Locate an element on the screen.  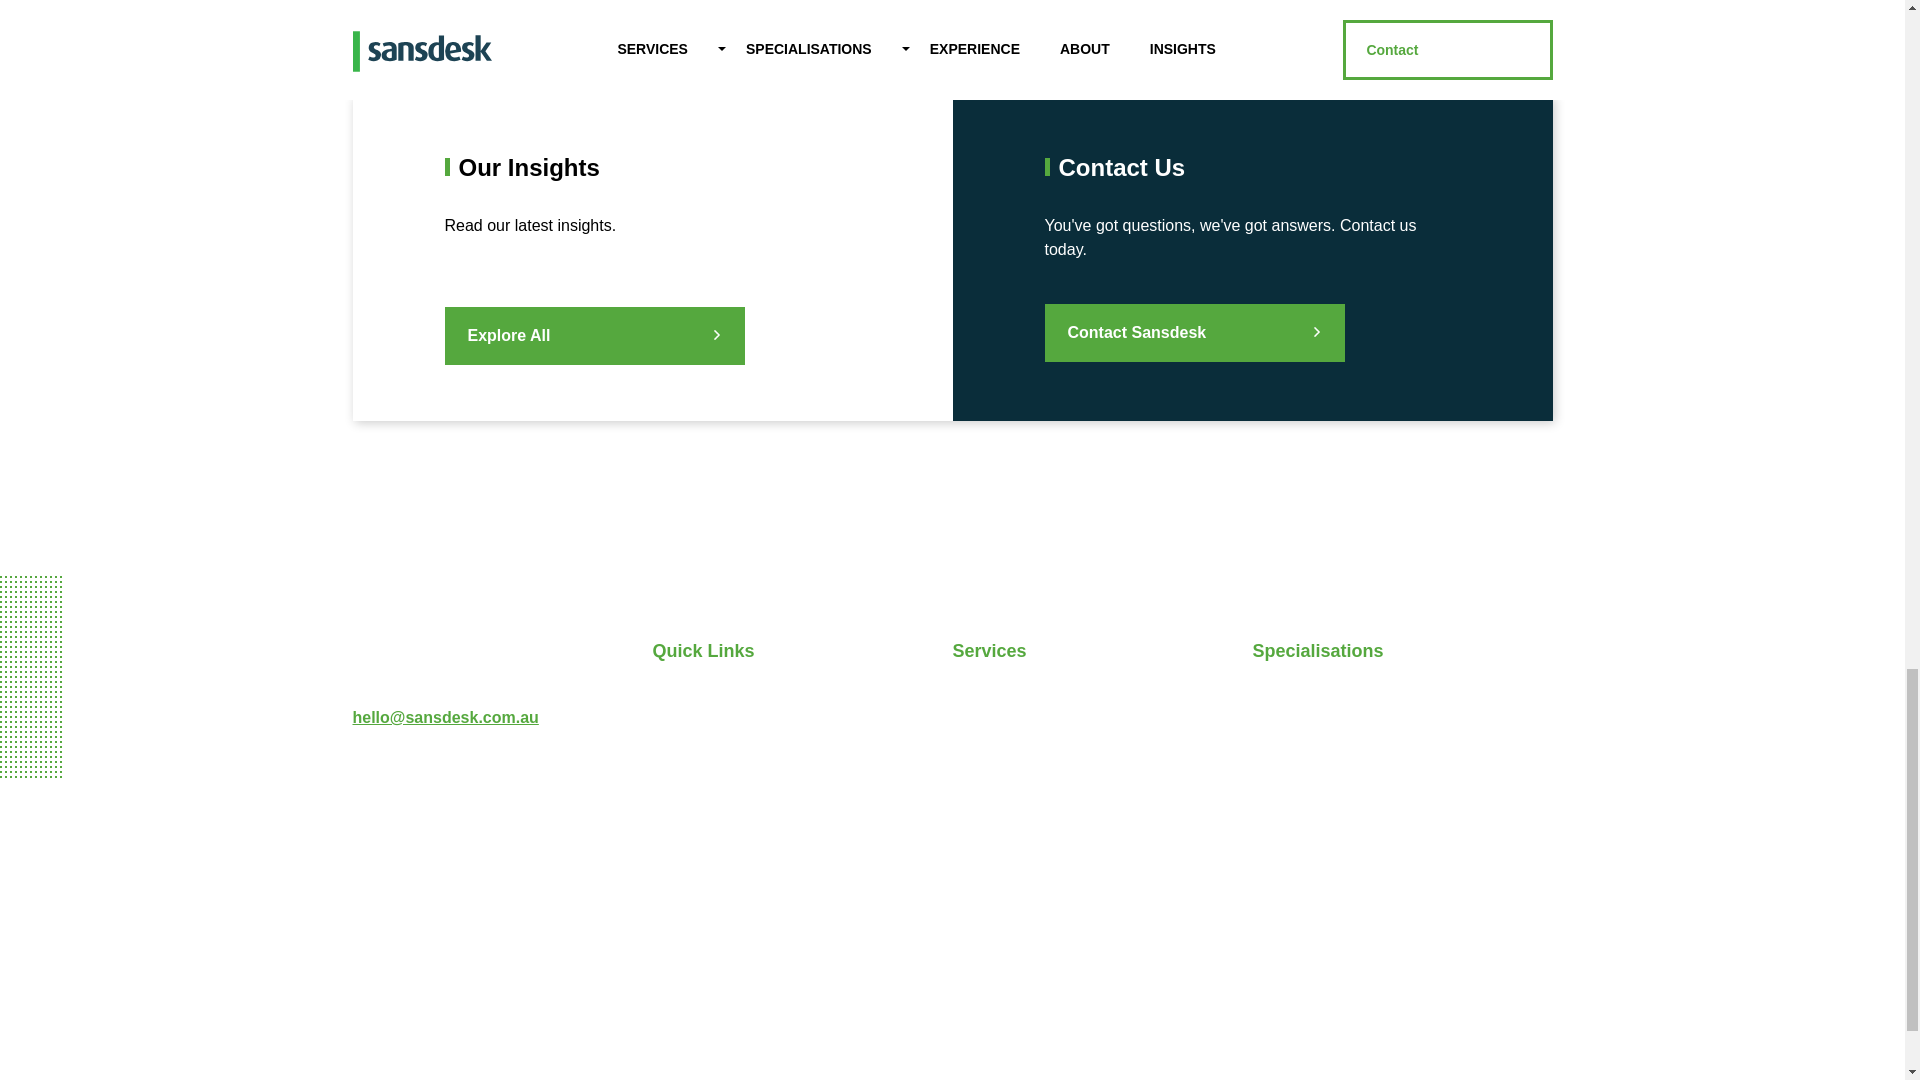
Finance Outsourcing is located at coordinates (1027, 829).